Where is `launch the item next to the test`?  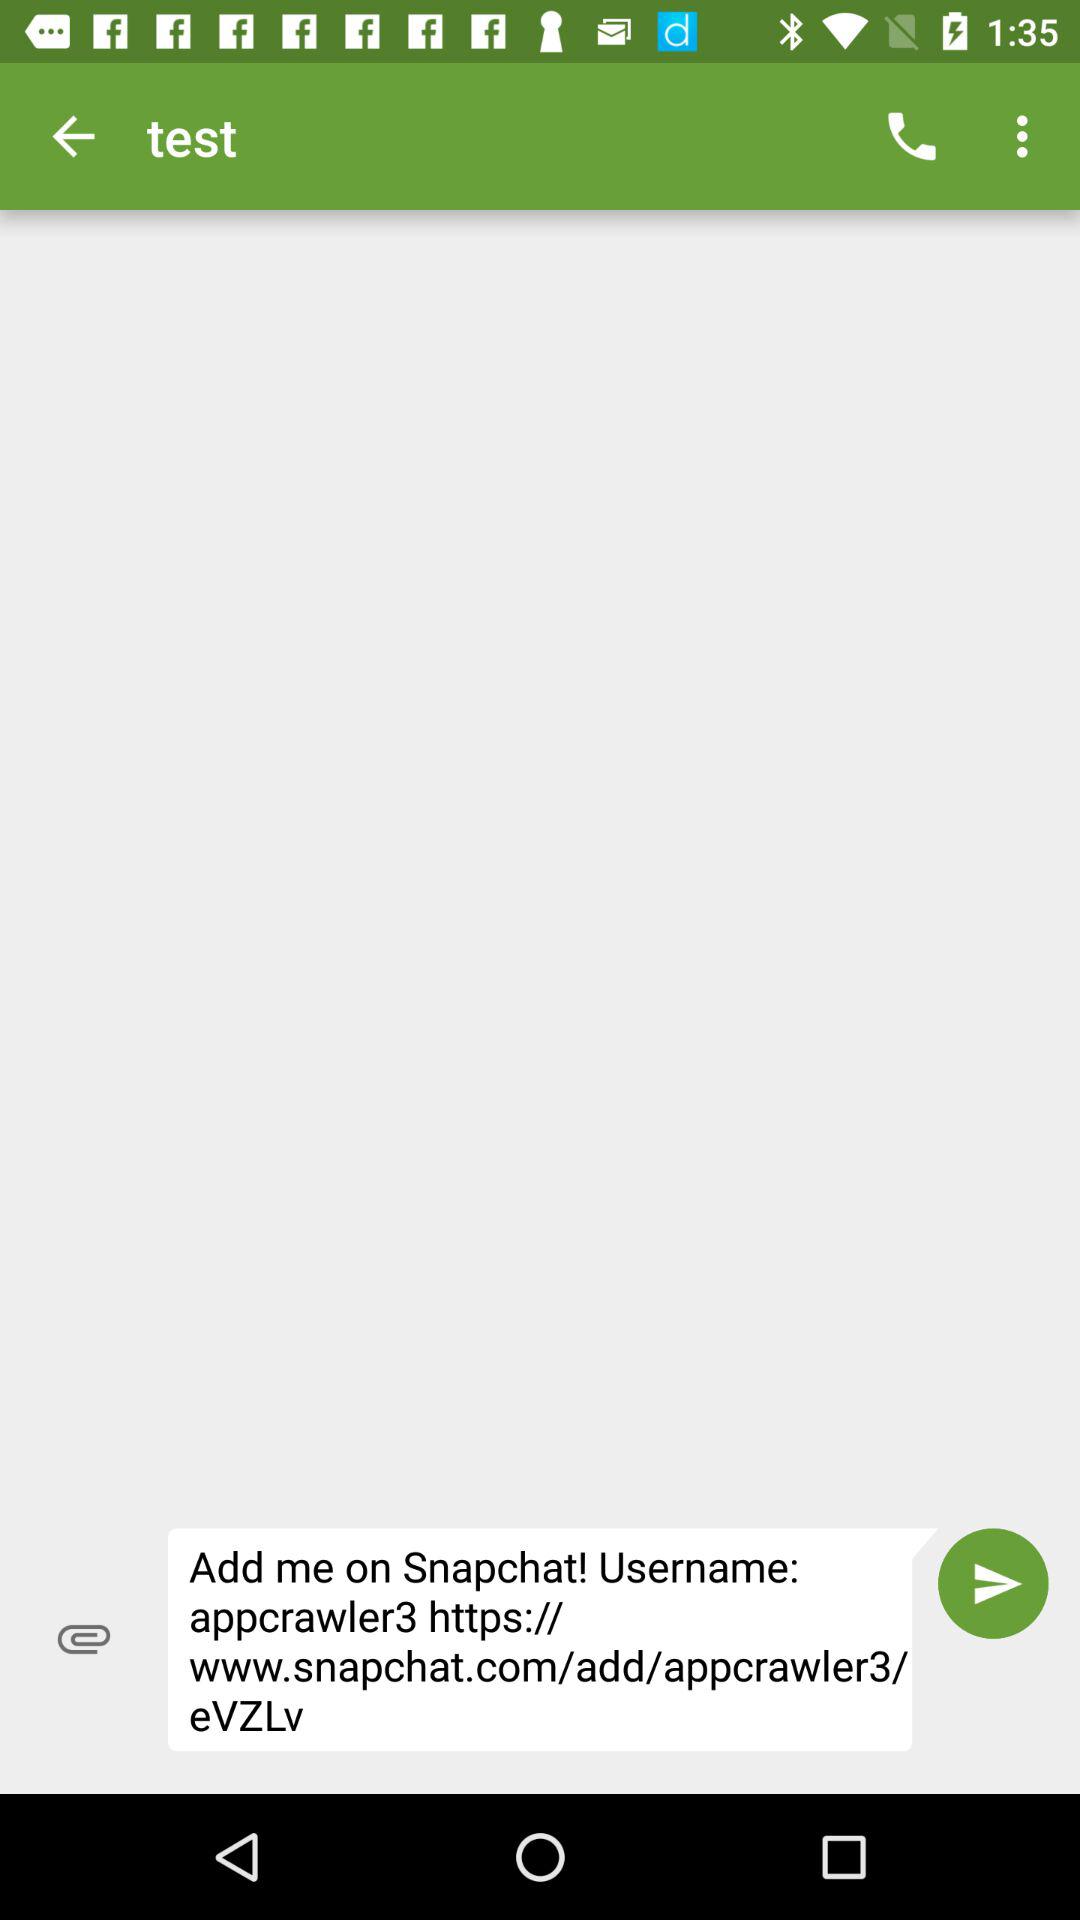
launch the item next to the test is located at coordinates (73, 136).